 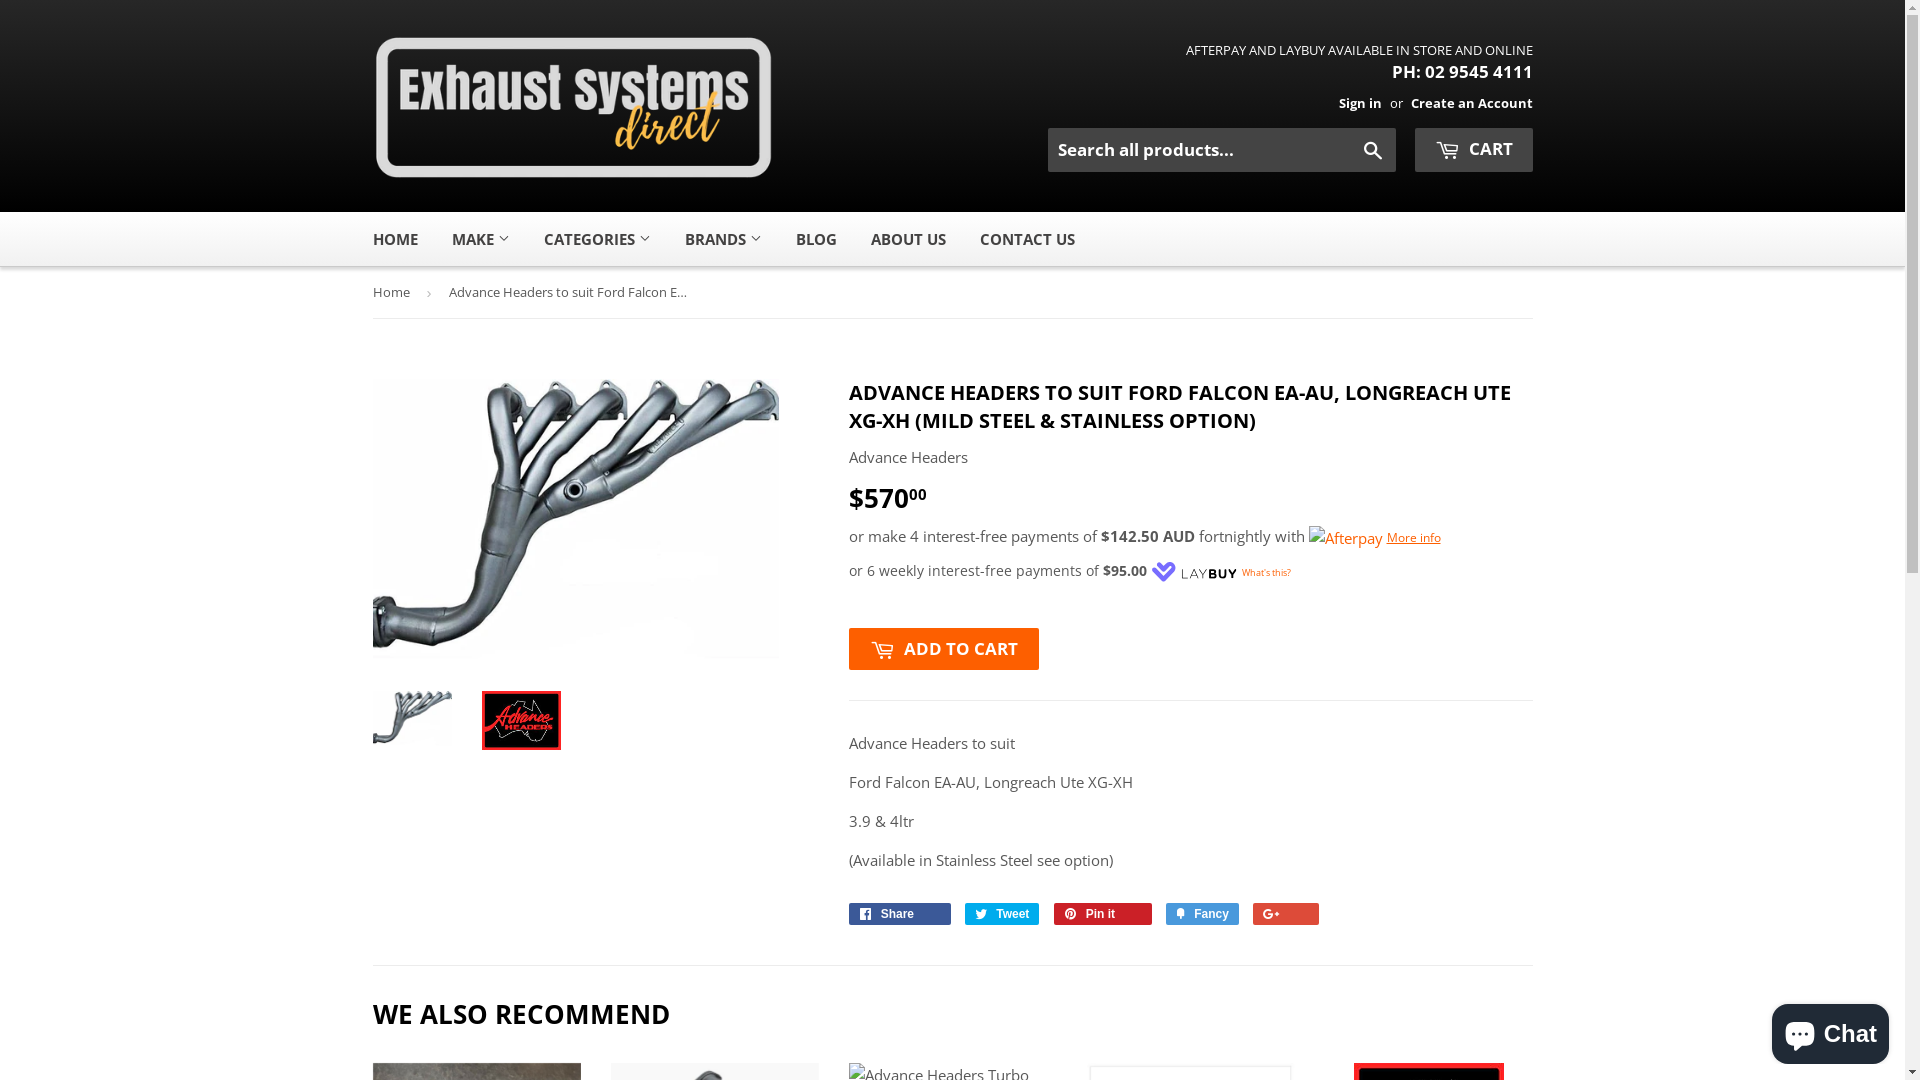 I want to click on CONTACT US, so click(x=1026, y=239).